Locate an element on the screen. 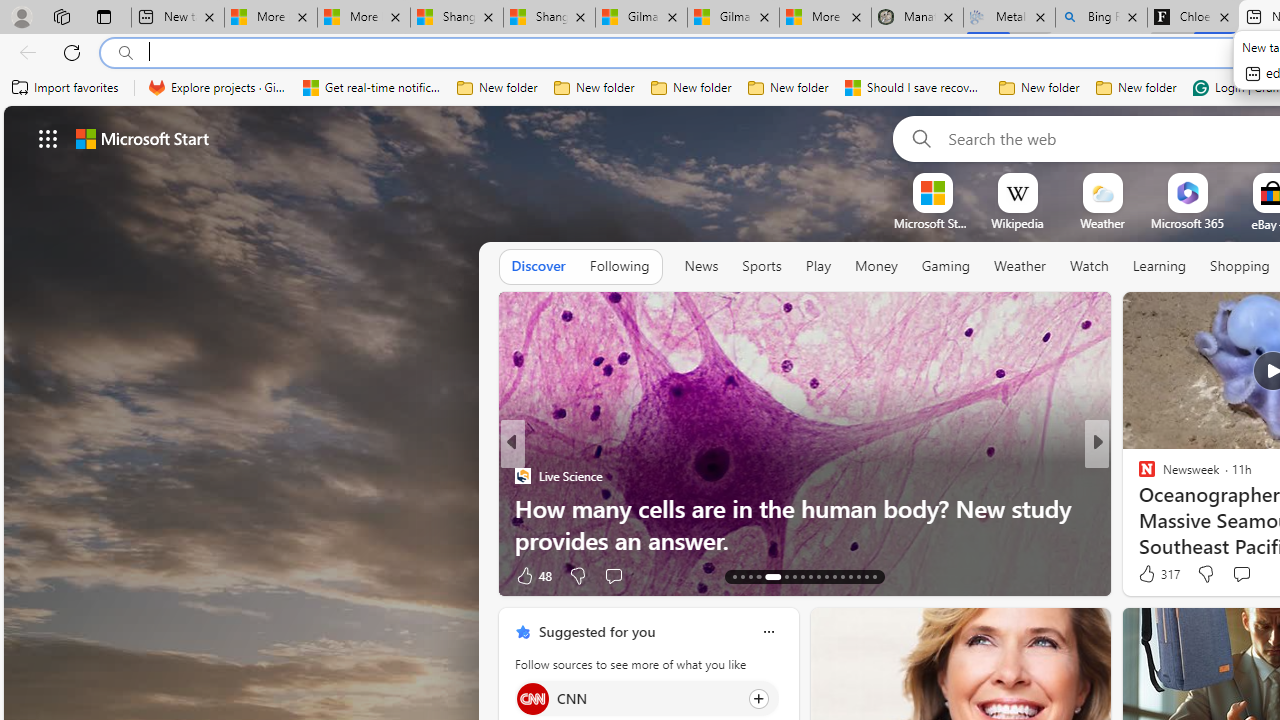  Gaming is located at coordinates (946, 267).